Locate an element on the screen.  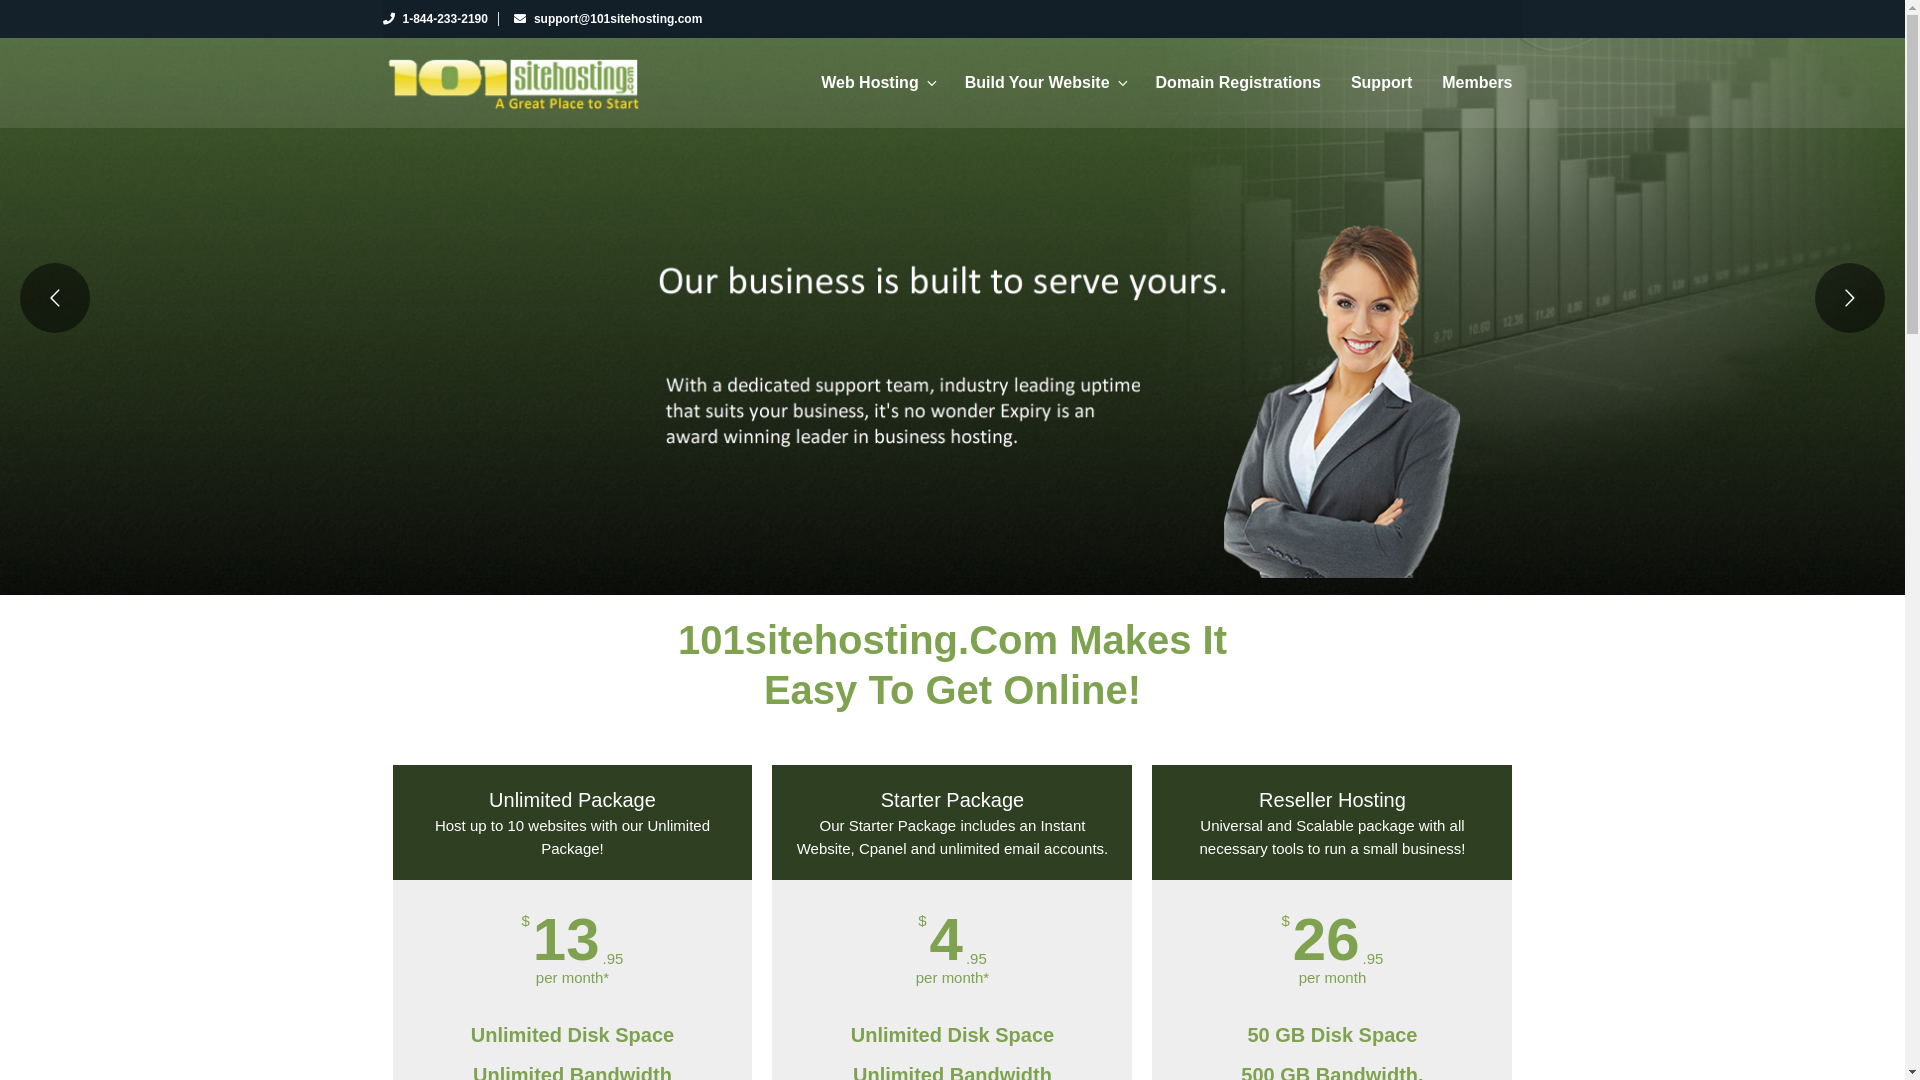
Members is located at coordinates (1477, 83).